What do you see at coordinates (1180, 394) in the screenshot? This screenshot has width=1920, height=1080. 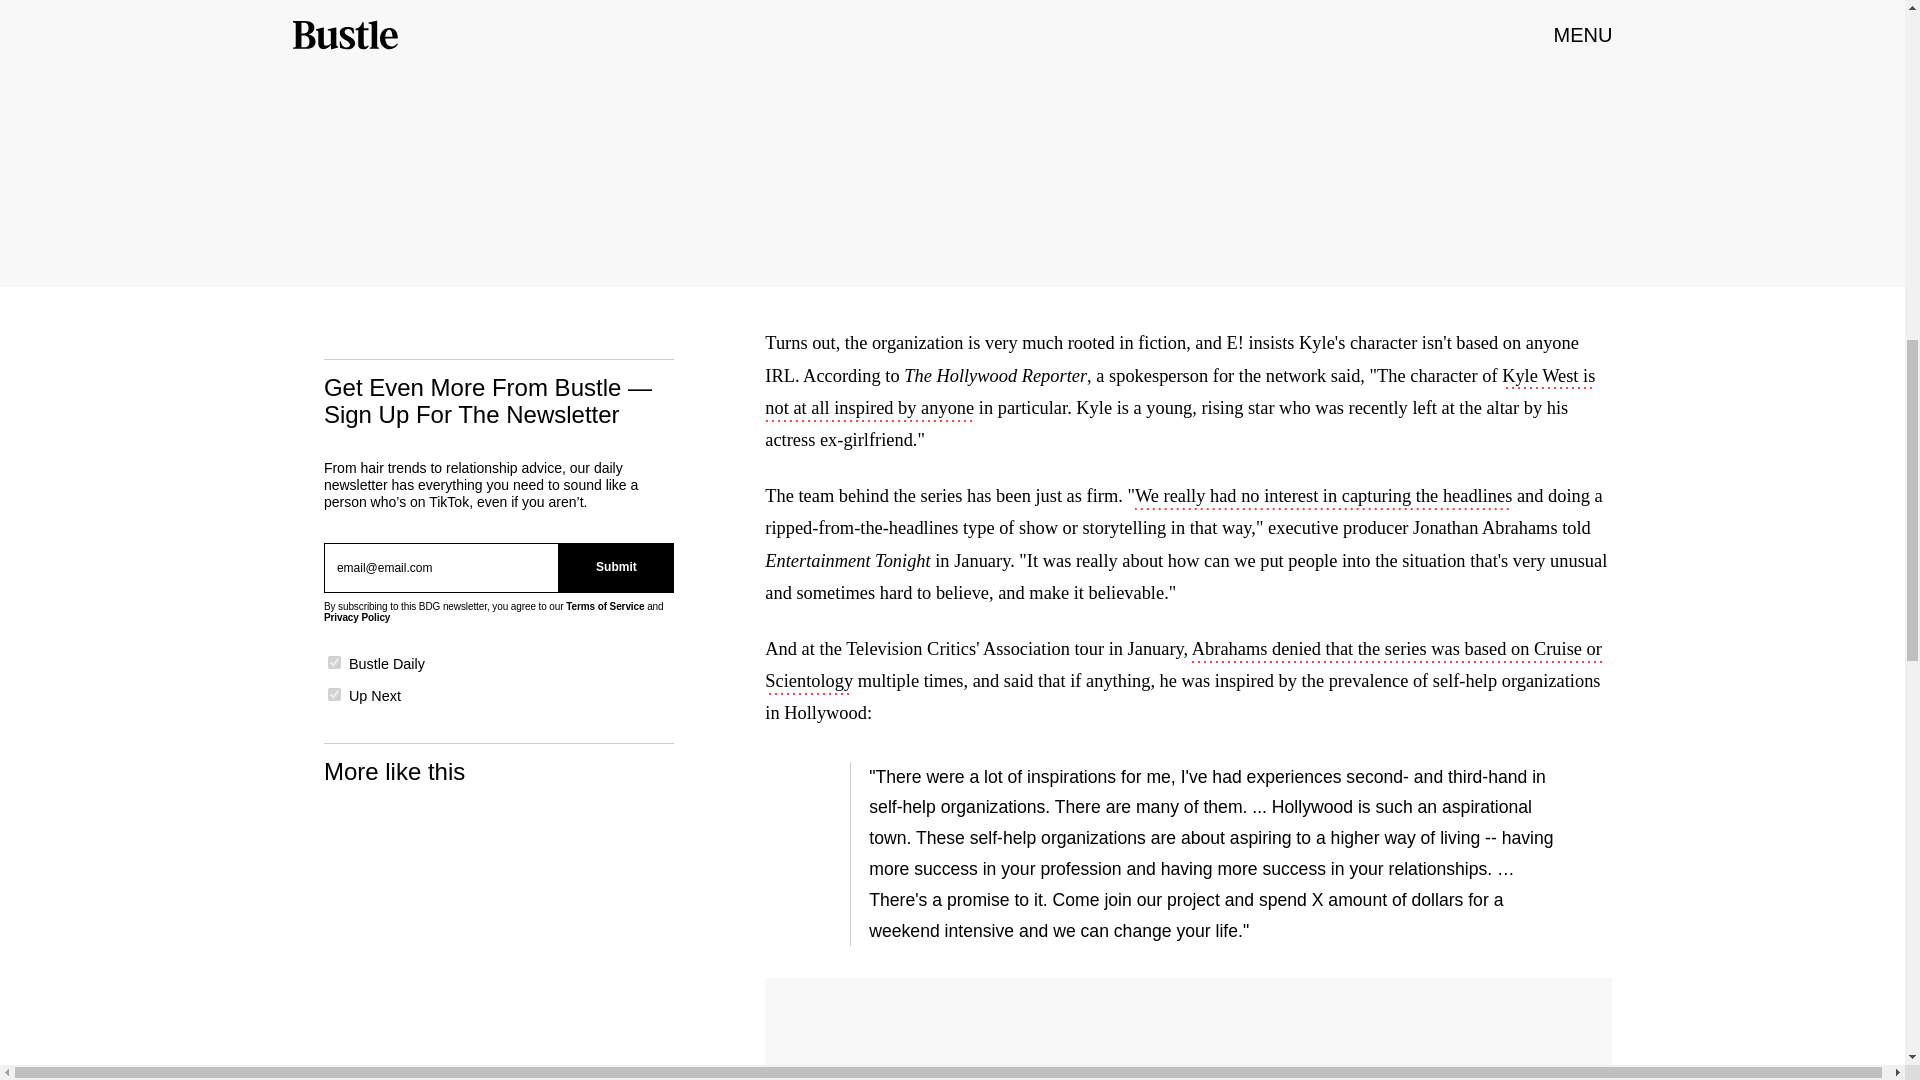 I see `Kyle West is not at all inspired by anyone` at bounding box center [1180, 394].